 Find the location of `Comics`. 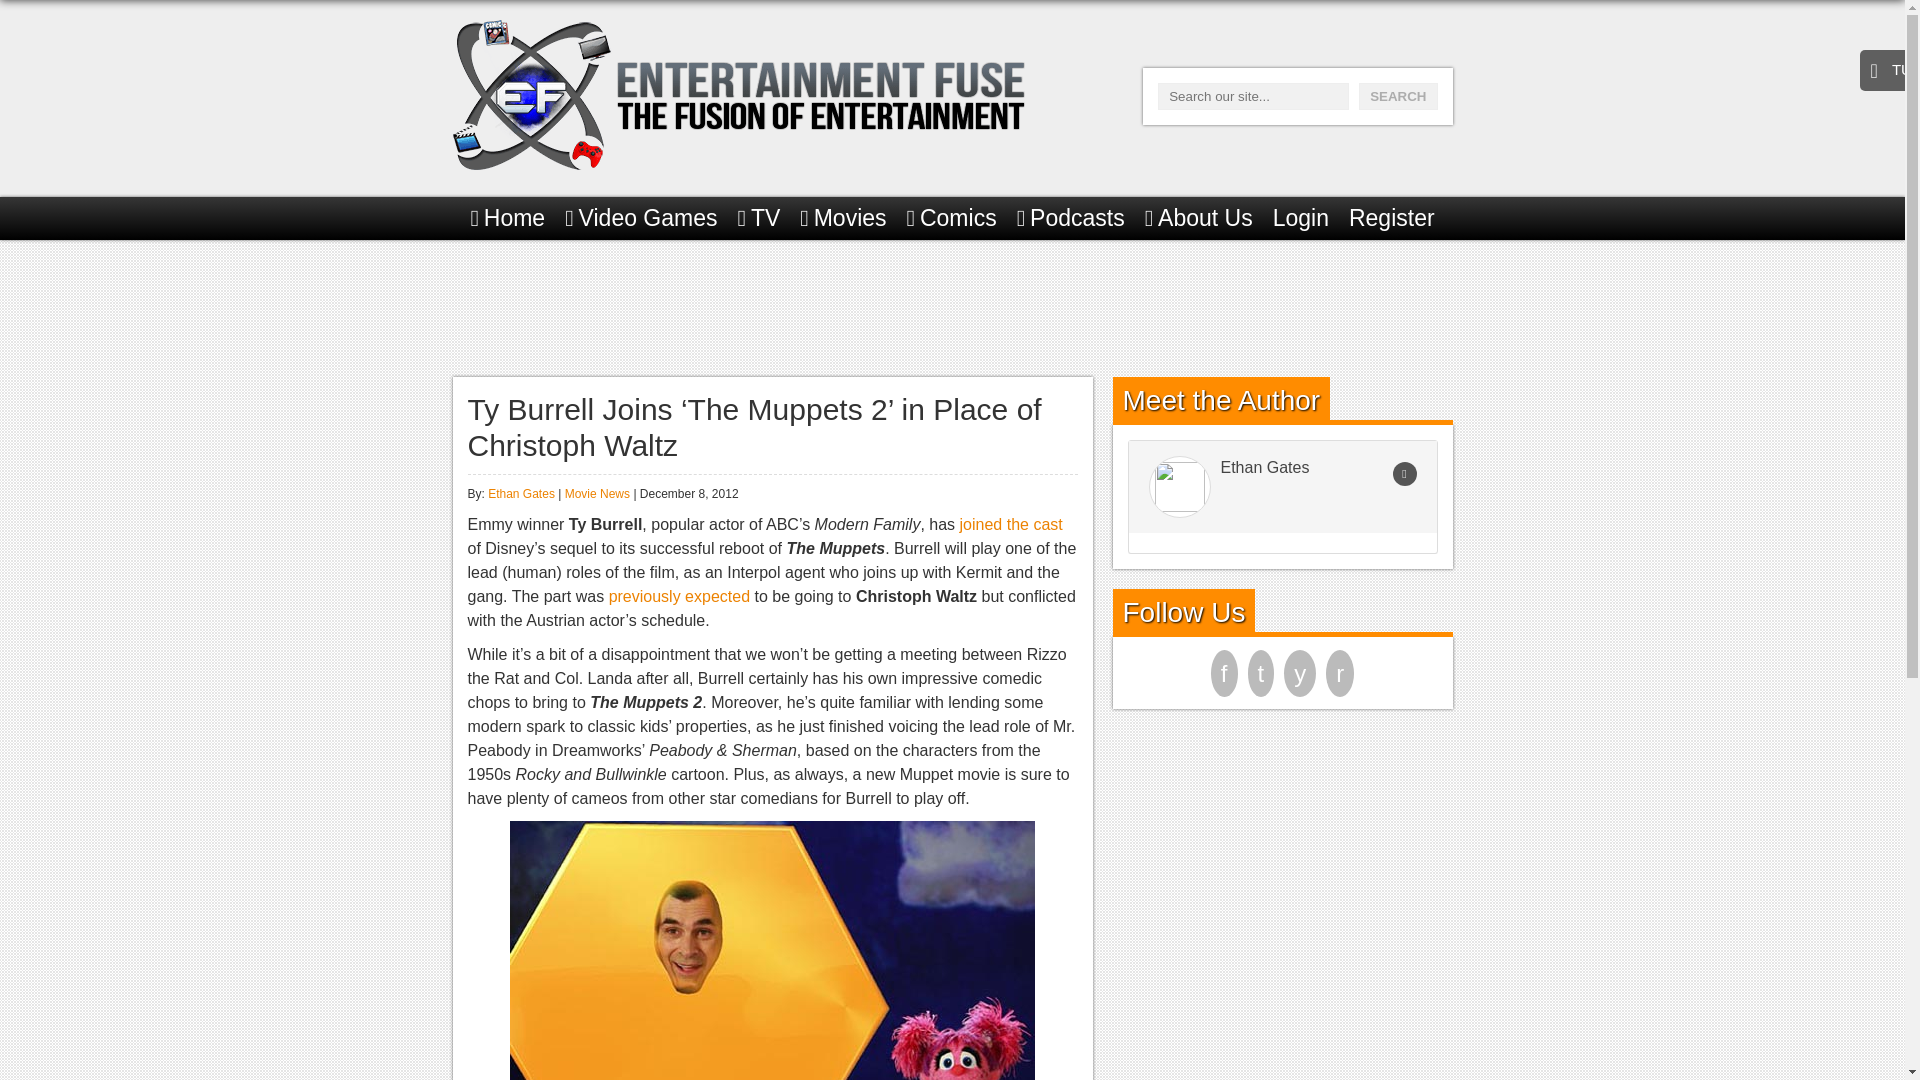

Comics is located at coordinates (951, 218).